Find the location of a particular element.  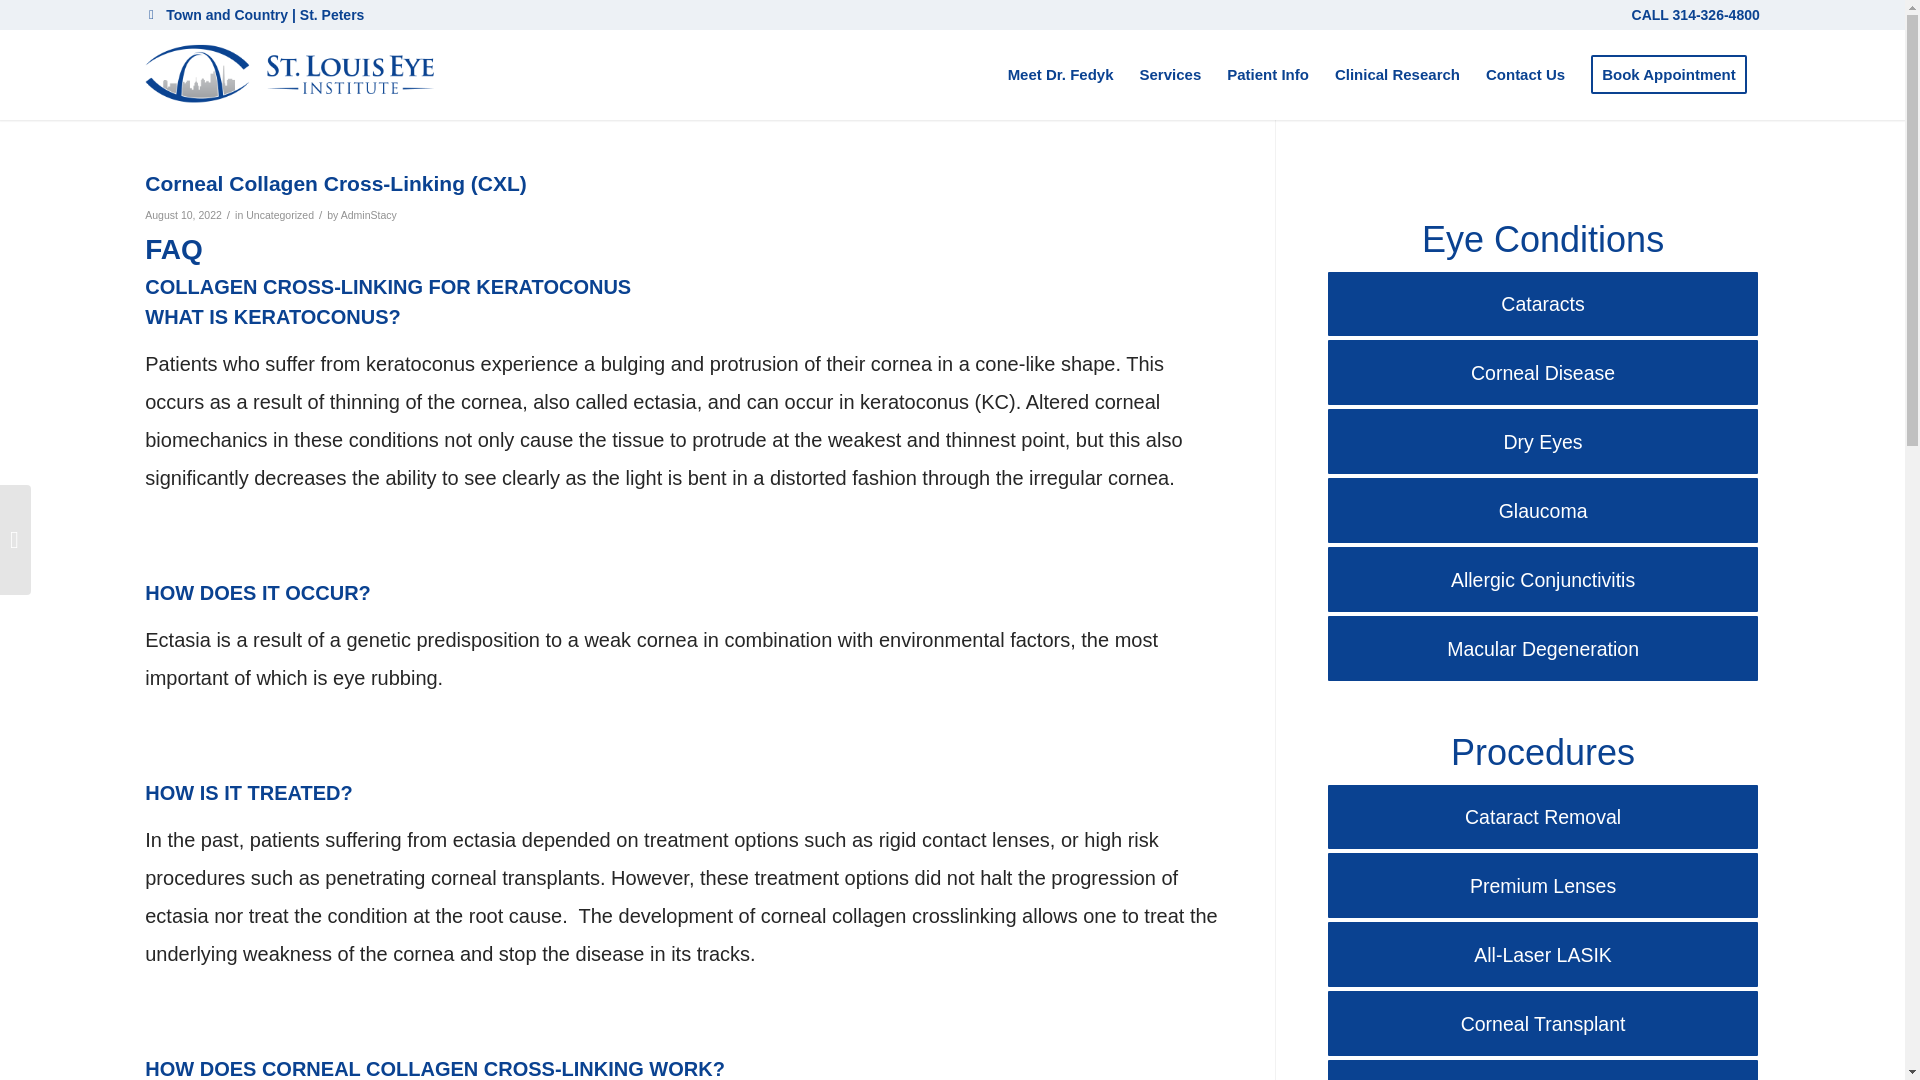

Cataracts is located at coordinates (1542, 304).